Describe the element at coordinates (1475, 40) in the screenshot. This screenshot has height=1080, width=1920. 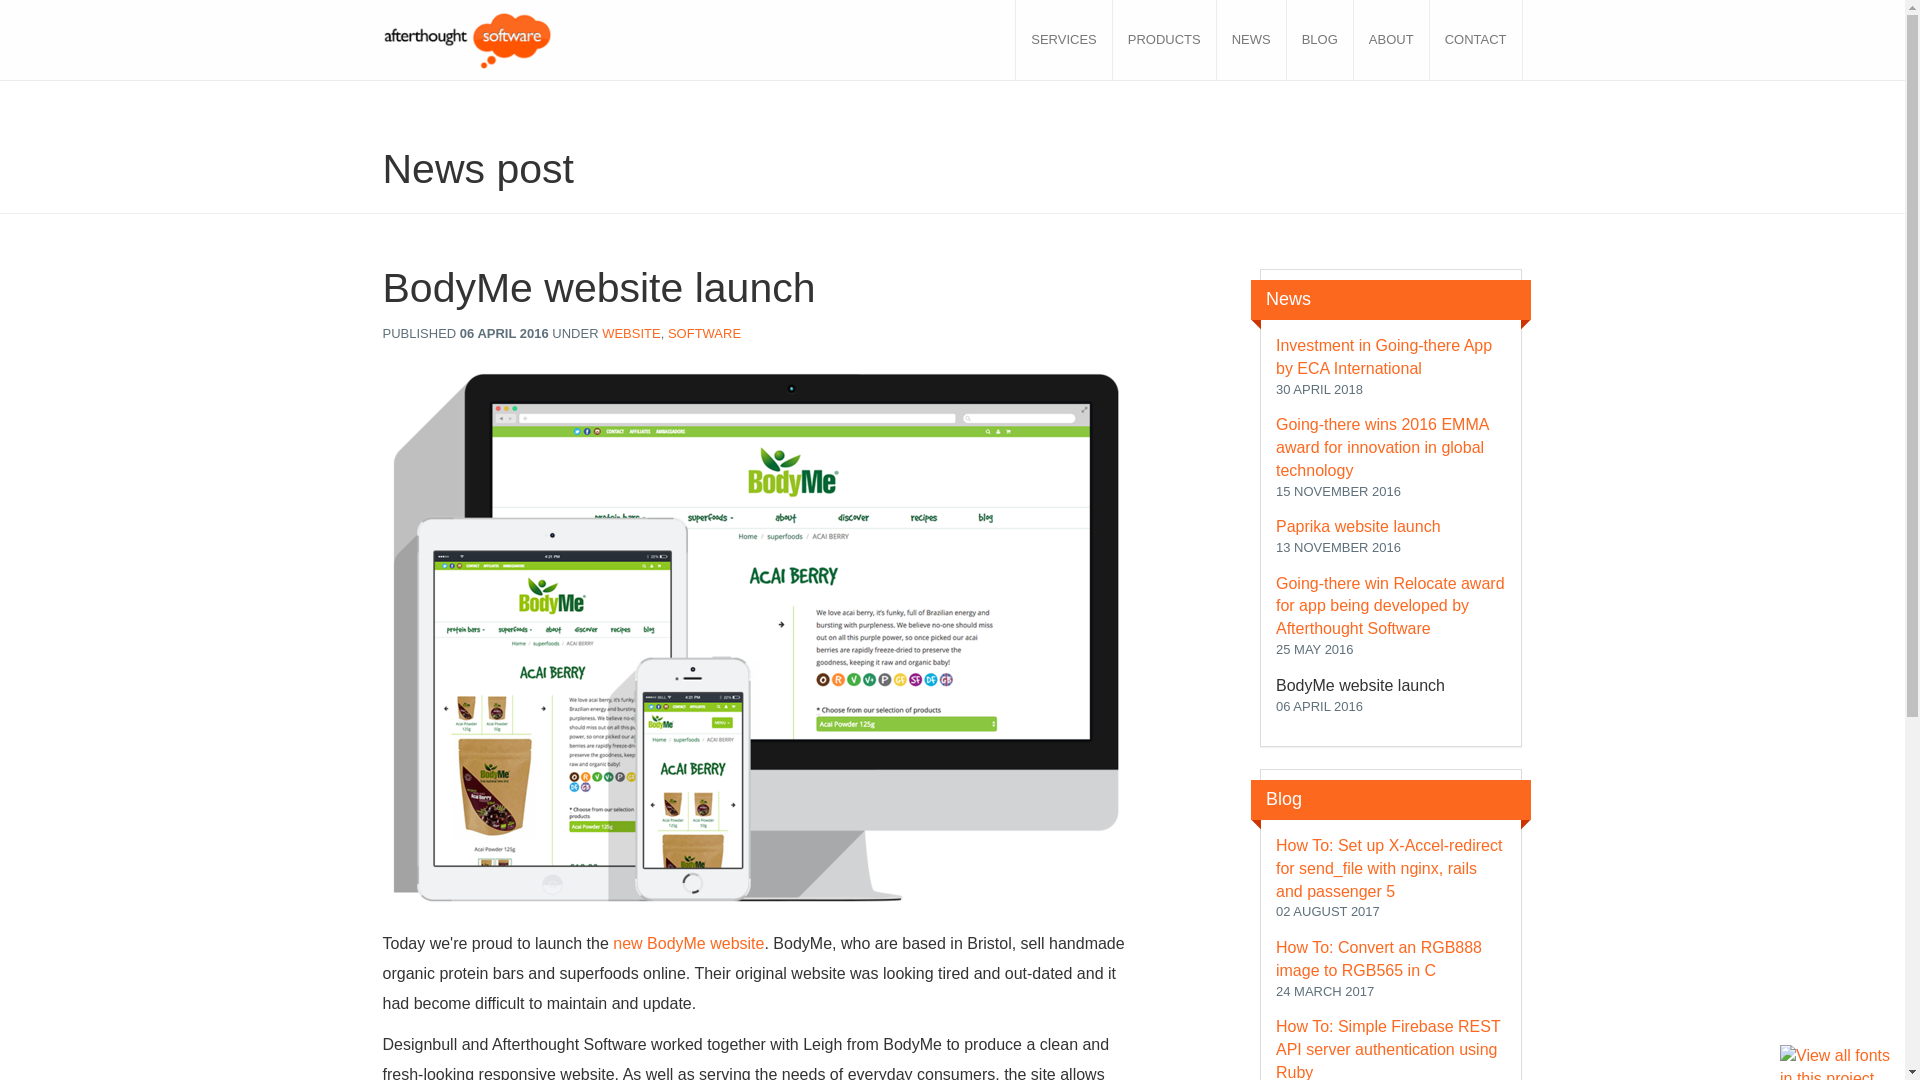
I see `CONTACT` at that location.